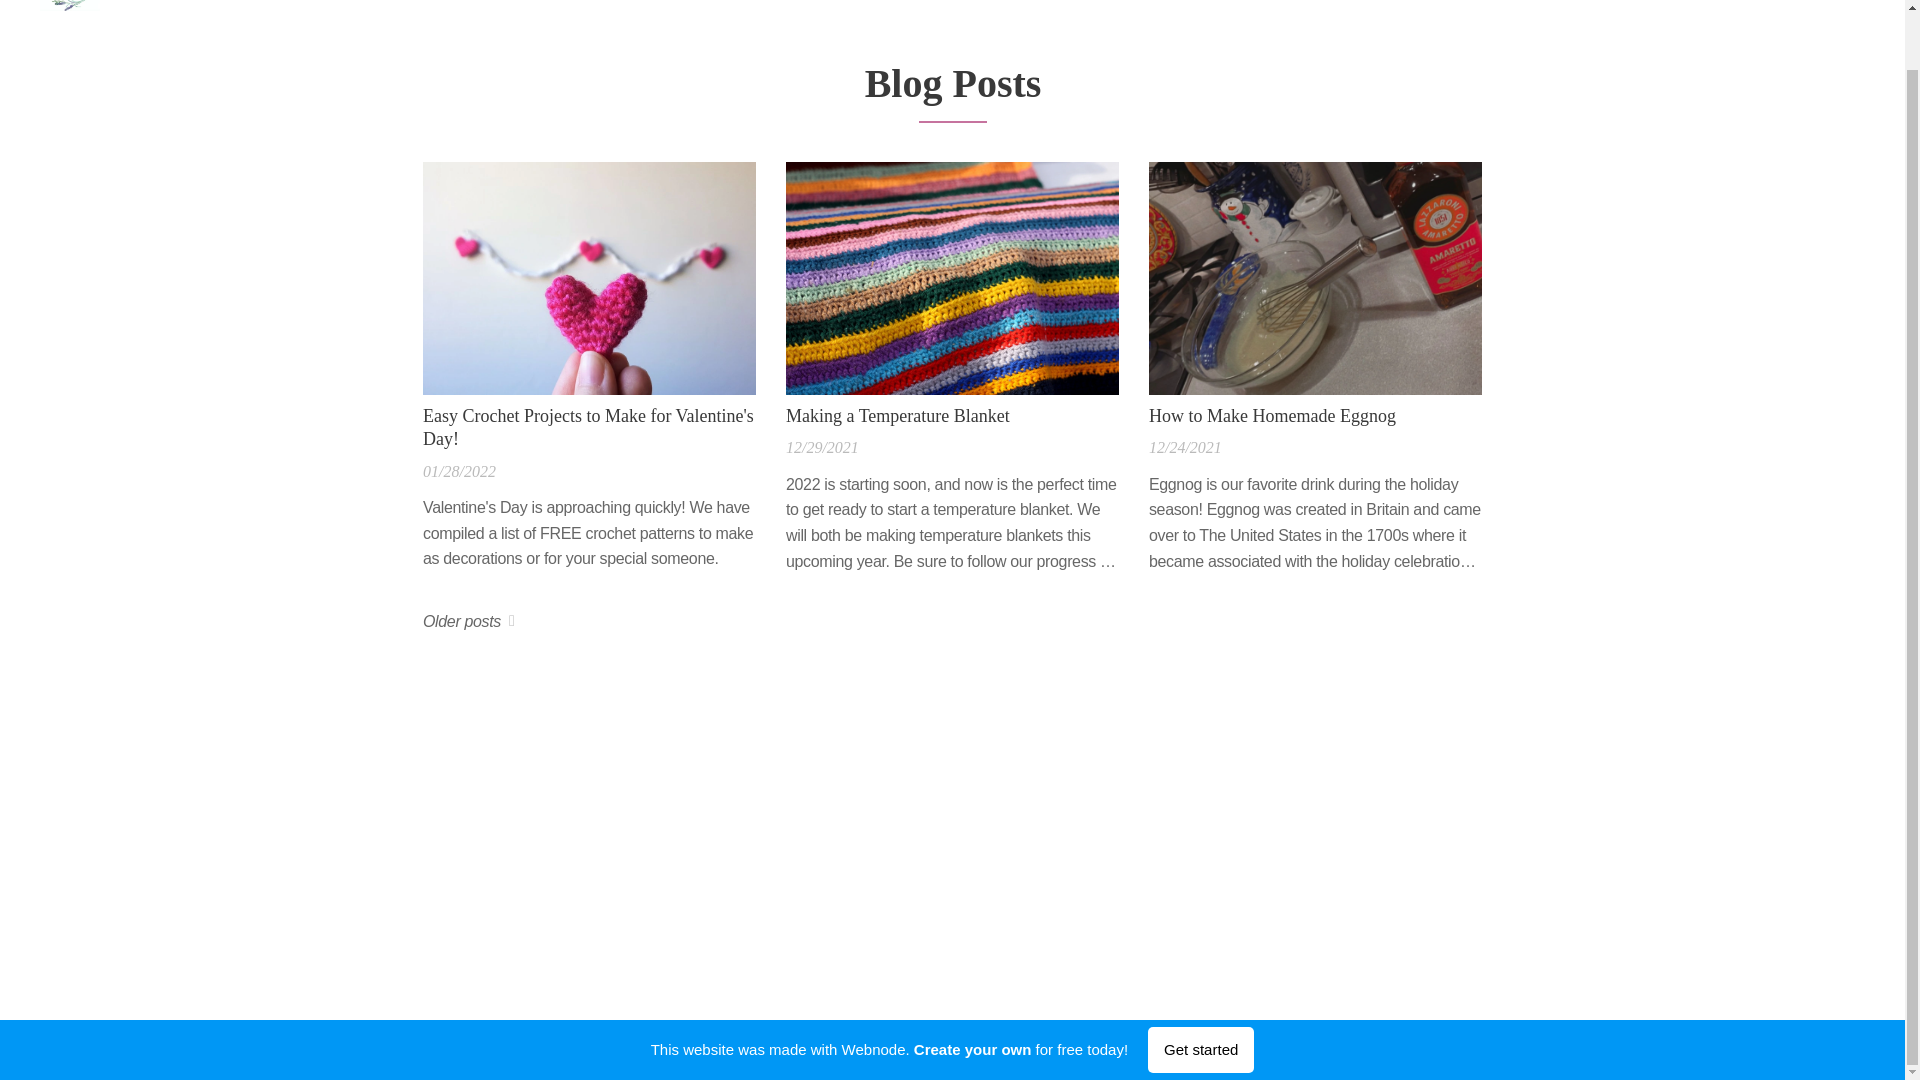 This screenshot has width=1920, height=1080. What do you see at coordinates (1612, 3) in the screenshot?
I see `Home` at bounding box center [1612, 3].